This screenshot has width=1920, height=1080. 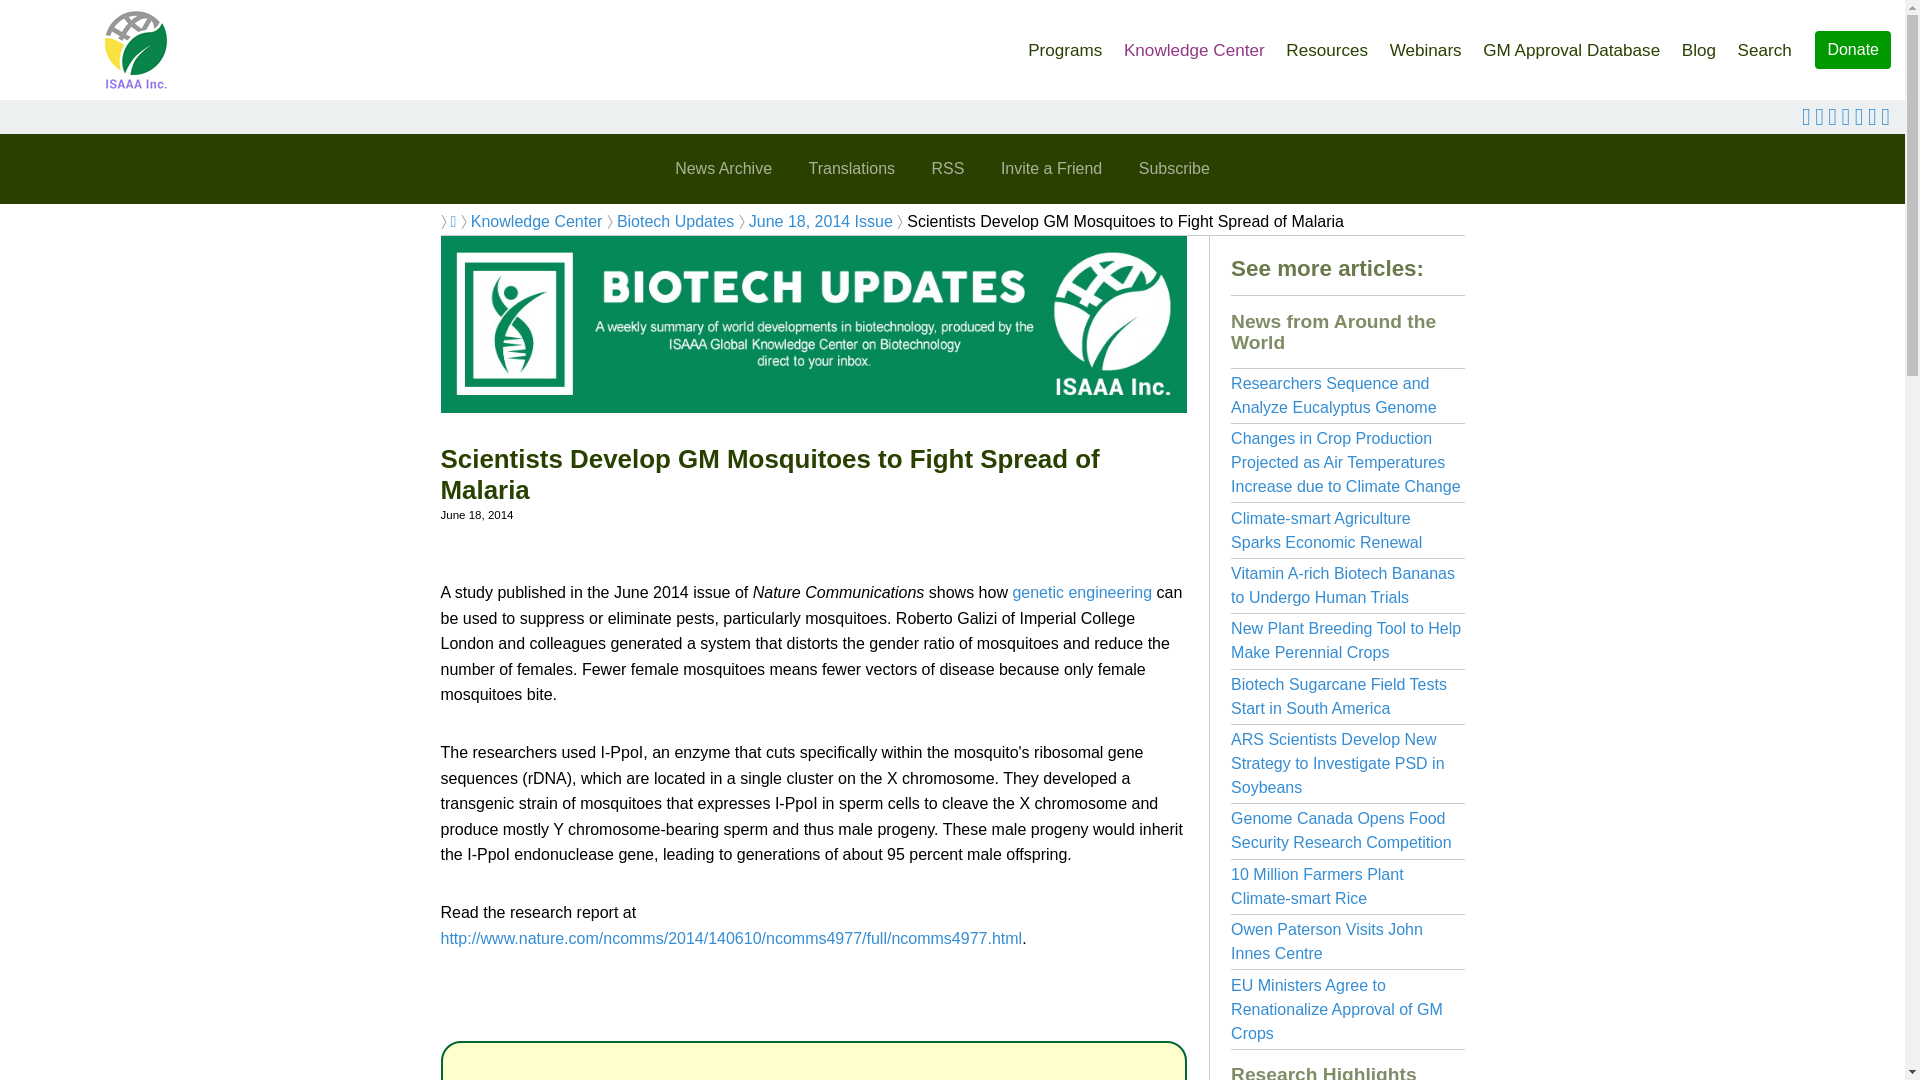 I want to click on Subscribe, so click(x=1174, y=168).